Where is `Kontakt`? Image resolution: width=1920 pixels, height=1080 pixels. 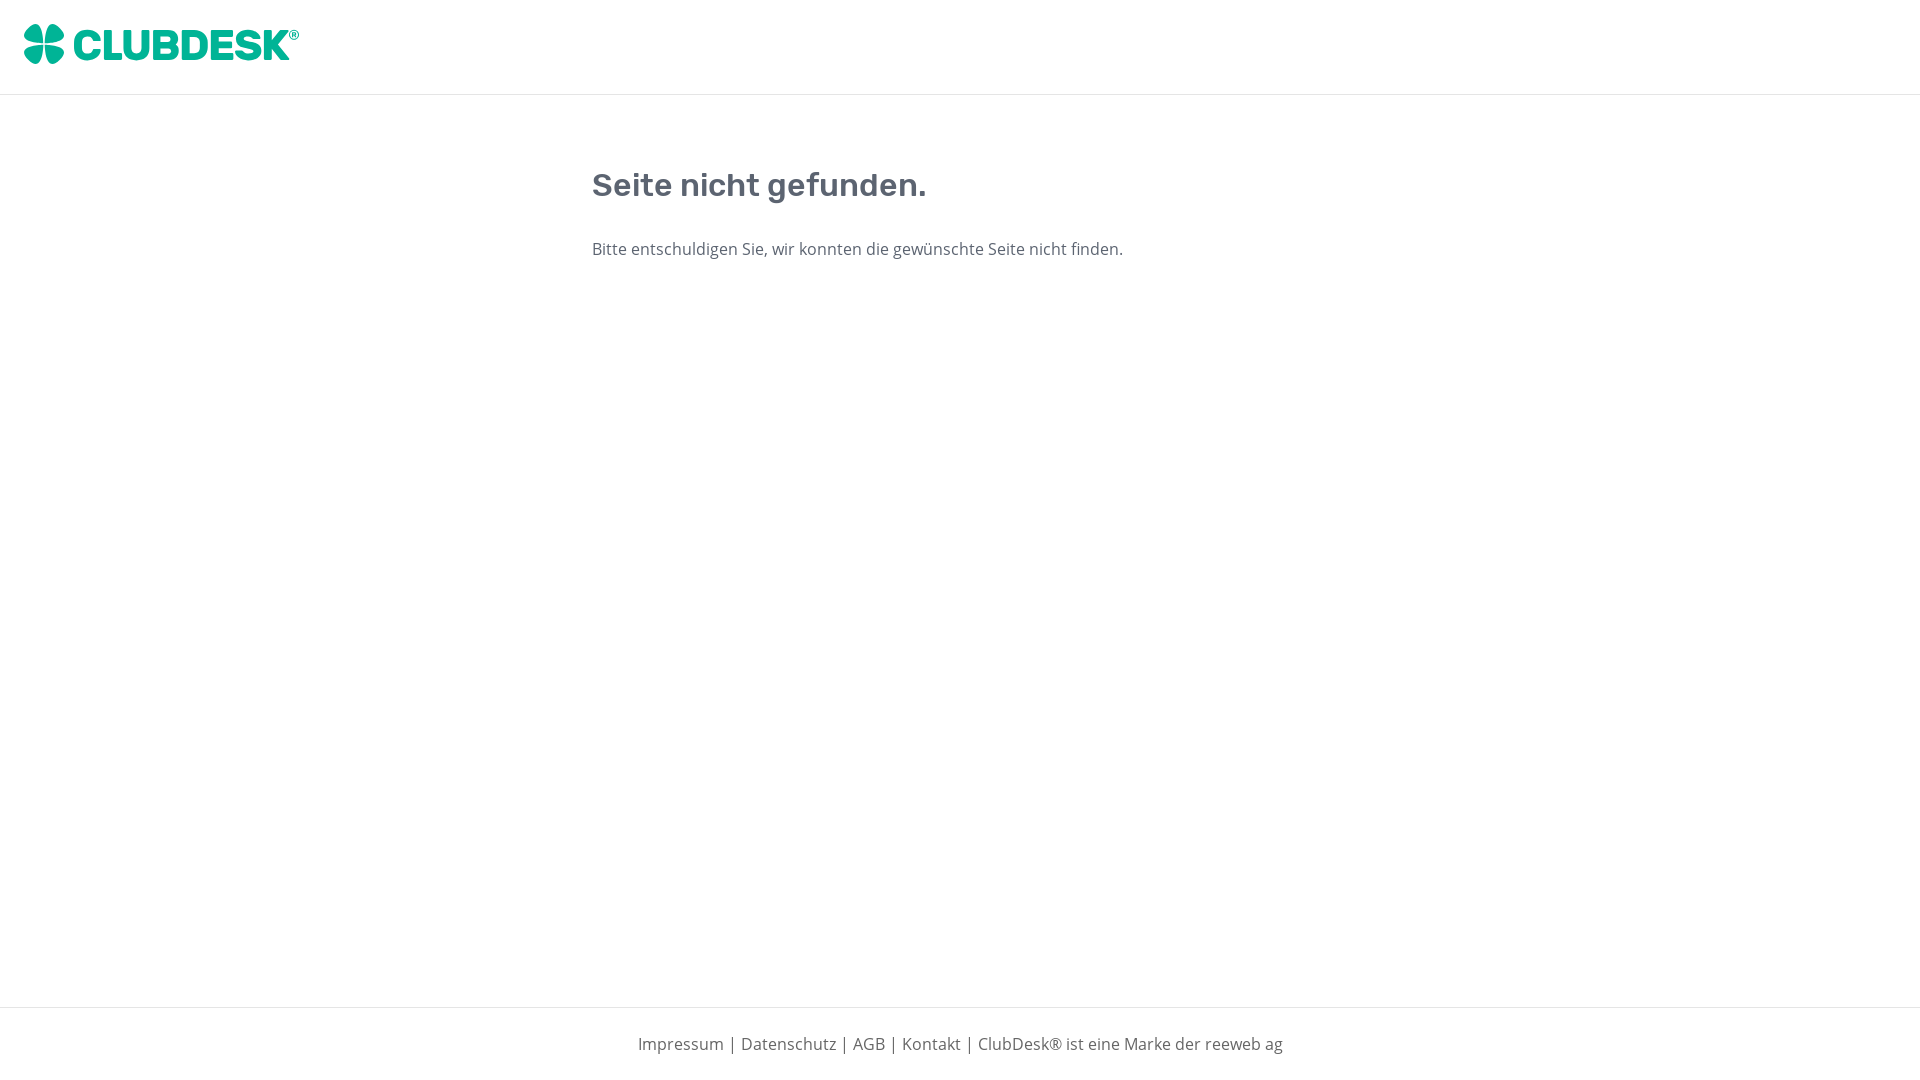 Kontakt is located at coordinates (932, 1044).